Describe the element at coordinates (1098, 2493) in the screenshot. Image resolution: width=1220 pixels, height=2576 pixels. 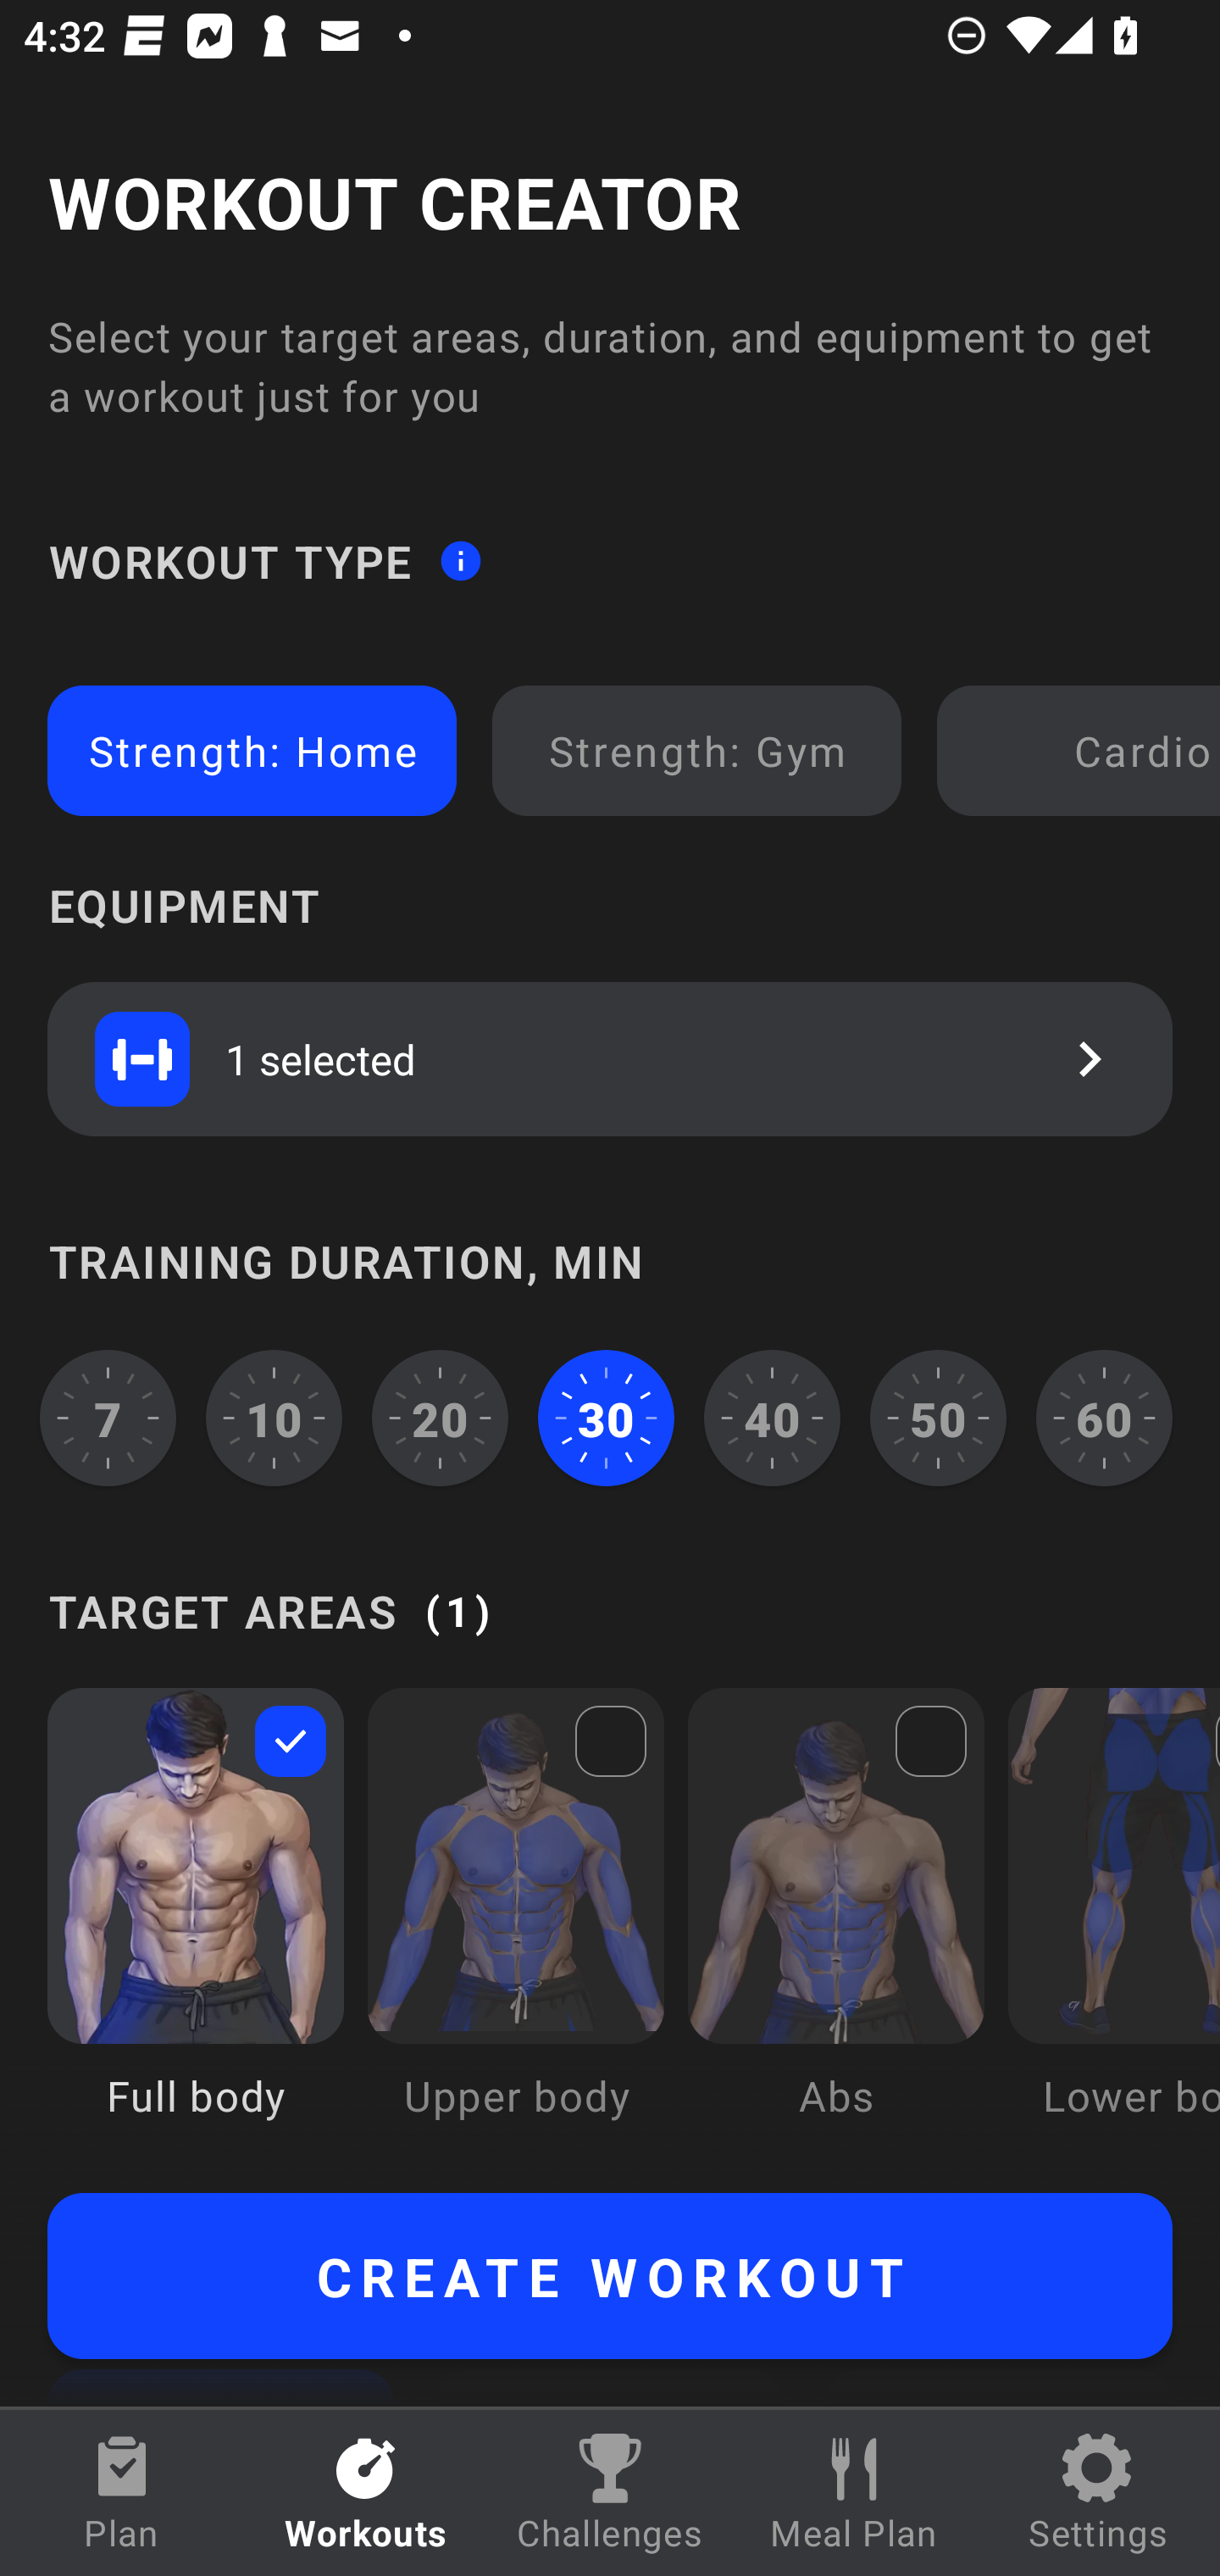
I see ` Settings ` at that location.